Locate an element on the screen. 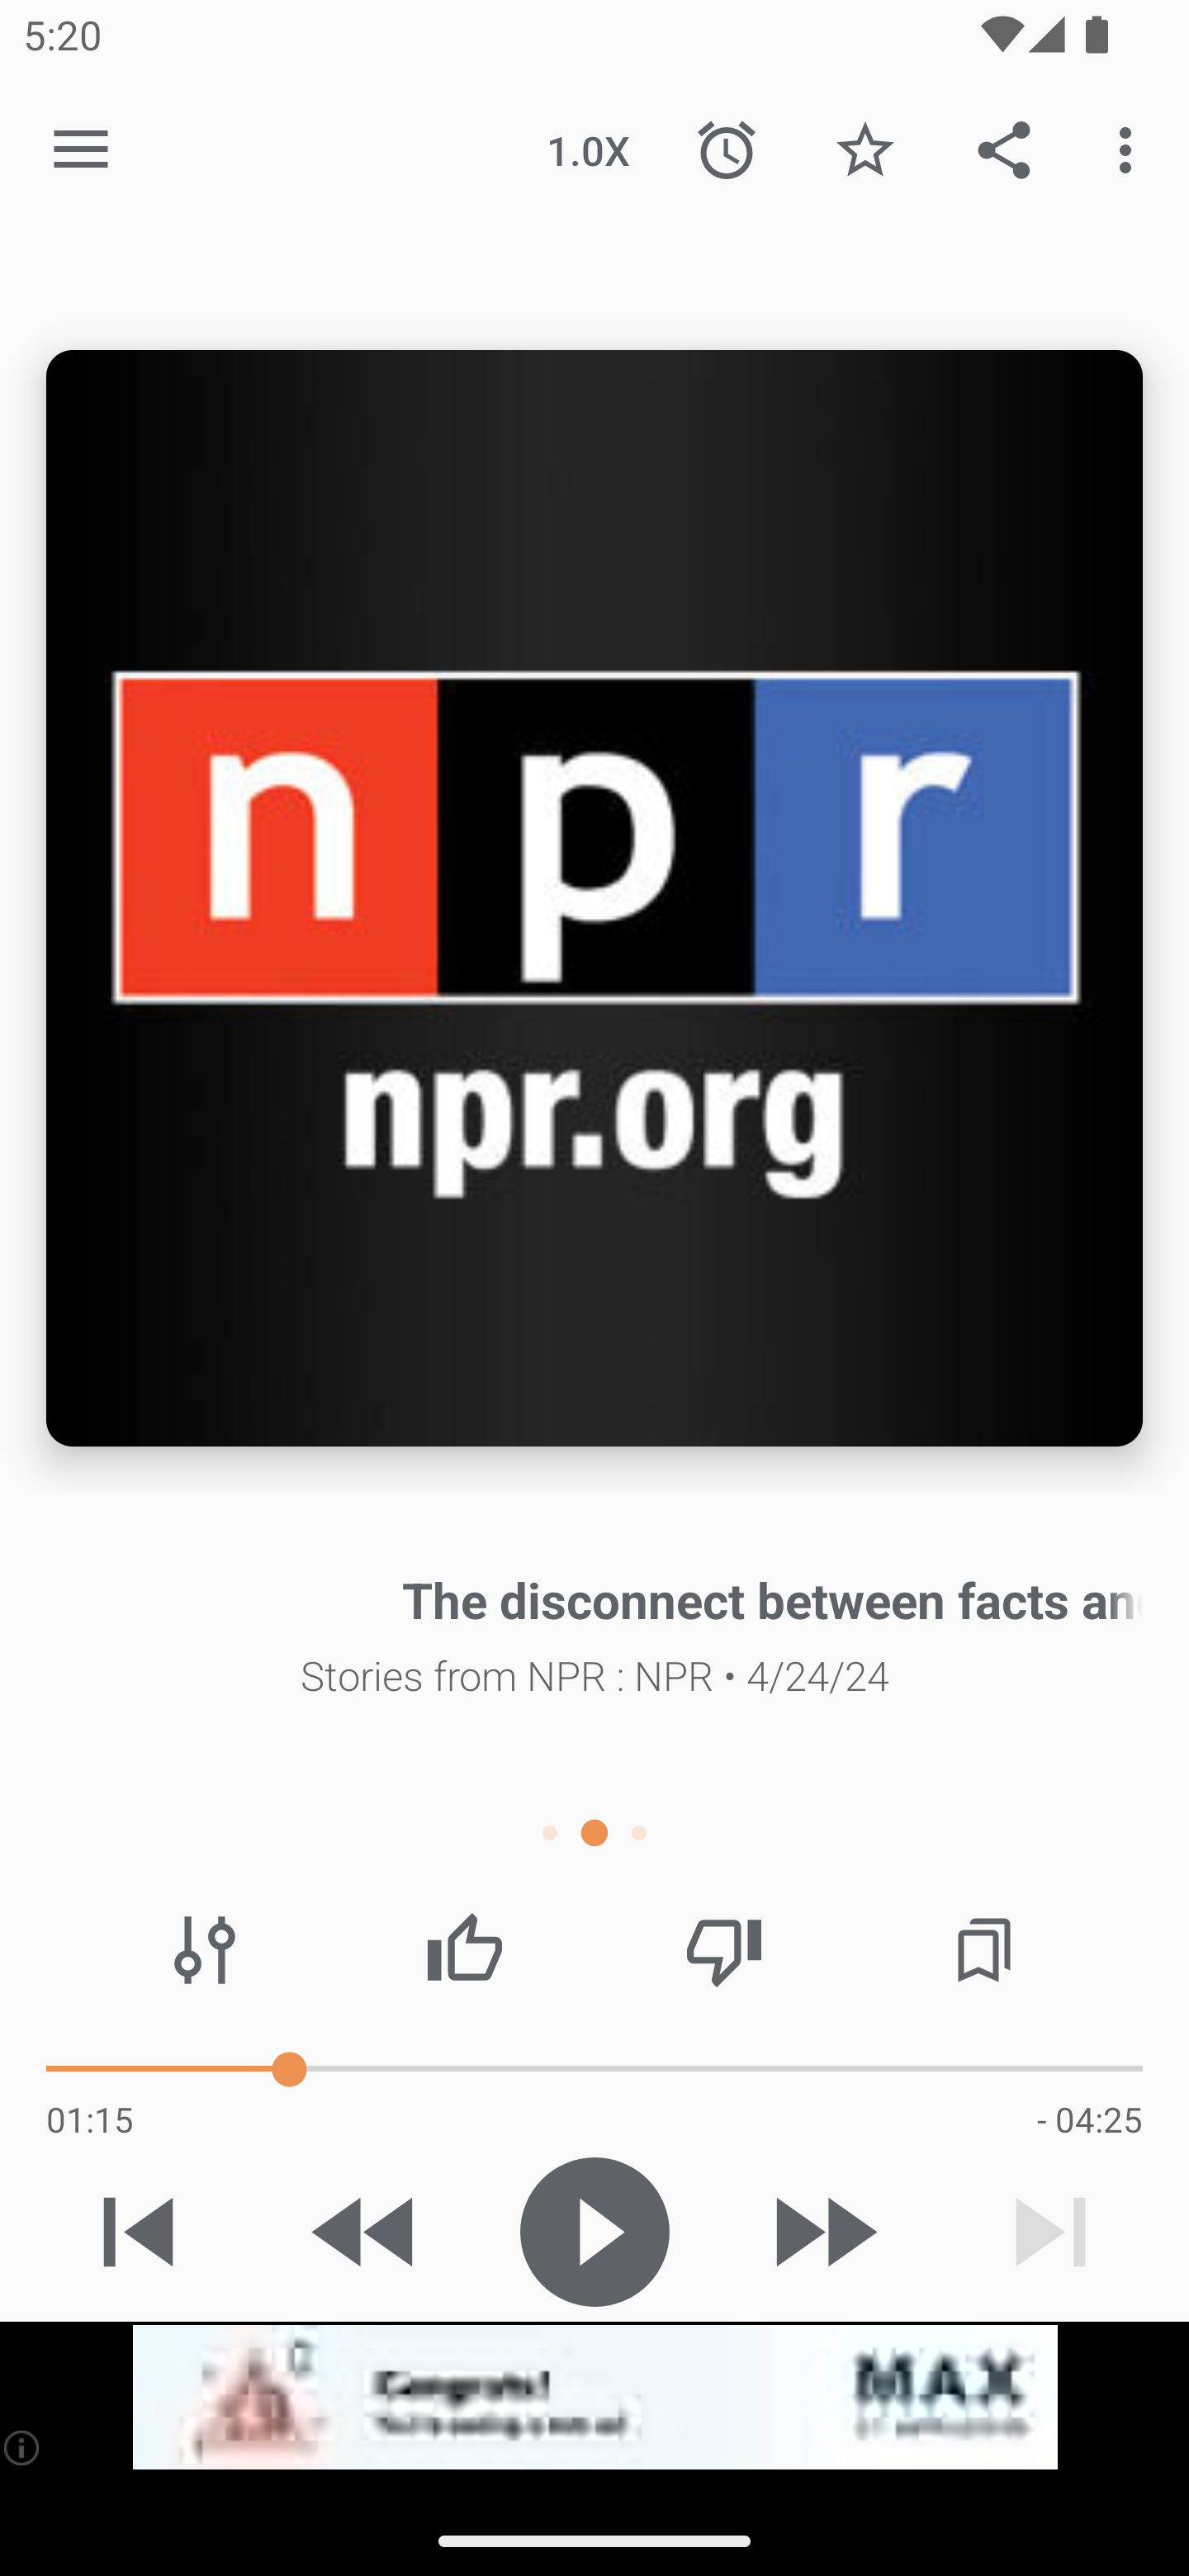 This screenshot has height=2576, width=1189. Audio effects is located at coordinates (205, 1950).